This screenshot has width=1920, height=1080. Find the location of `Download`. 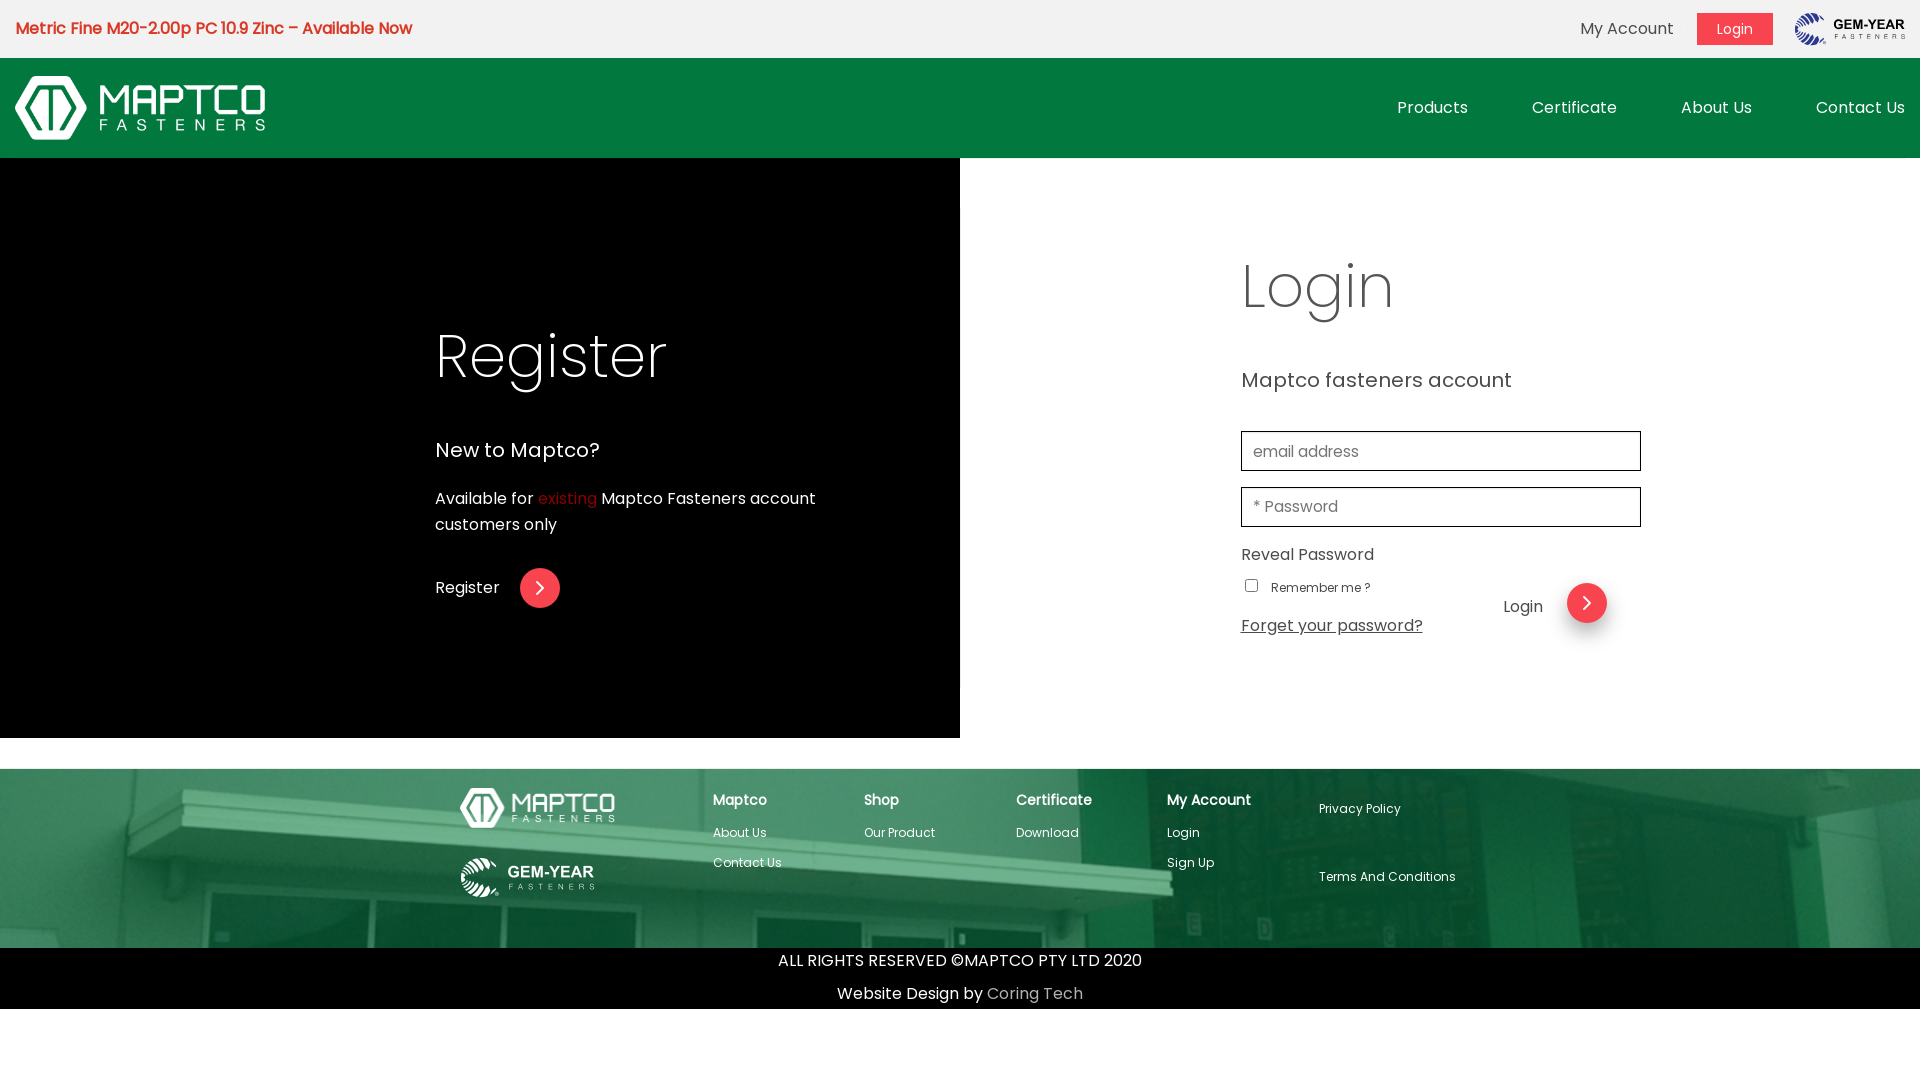

Download is located at coordinates (1048, 832).